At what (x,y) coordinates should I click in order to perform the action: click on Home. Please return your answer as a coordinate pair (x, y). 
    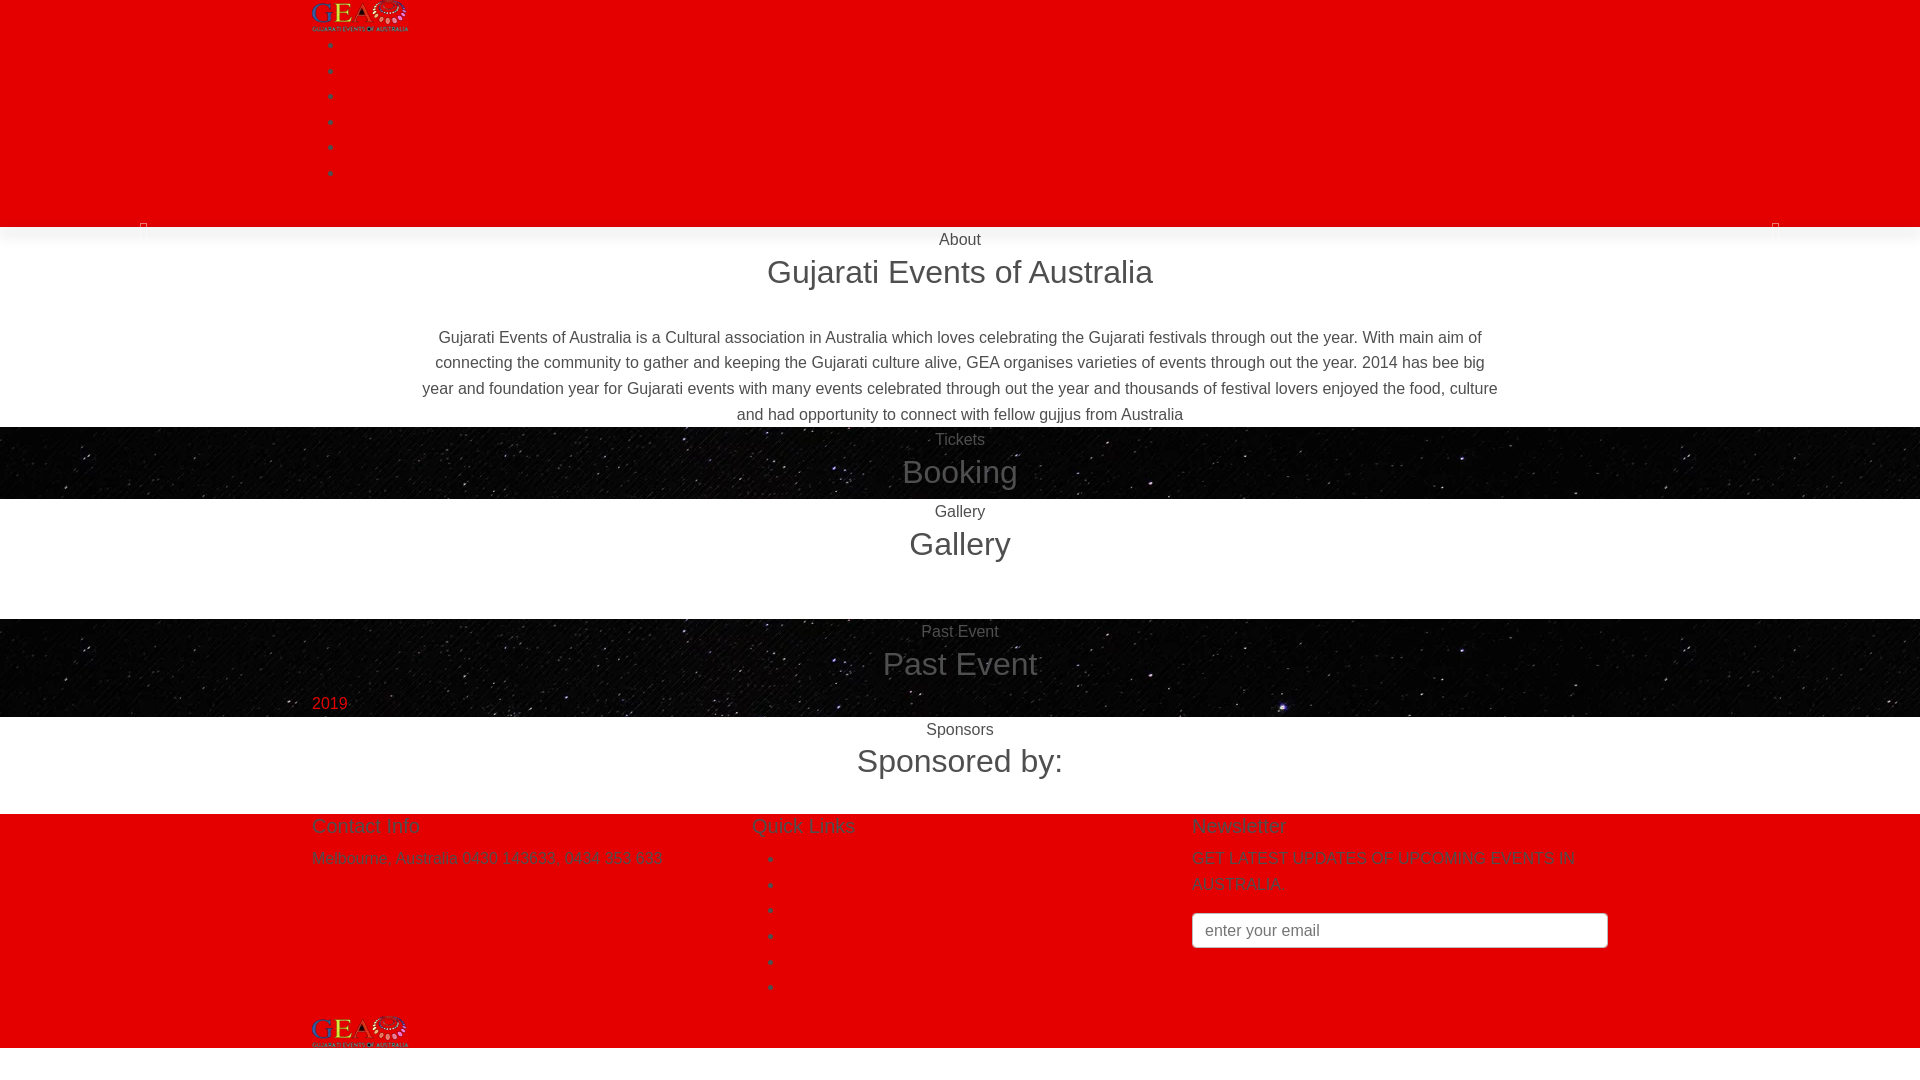
    Looking at the image, I should click on (366, 44).